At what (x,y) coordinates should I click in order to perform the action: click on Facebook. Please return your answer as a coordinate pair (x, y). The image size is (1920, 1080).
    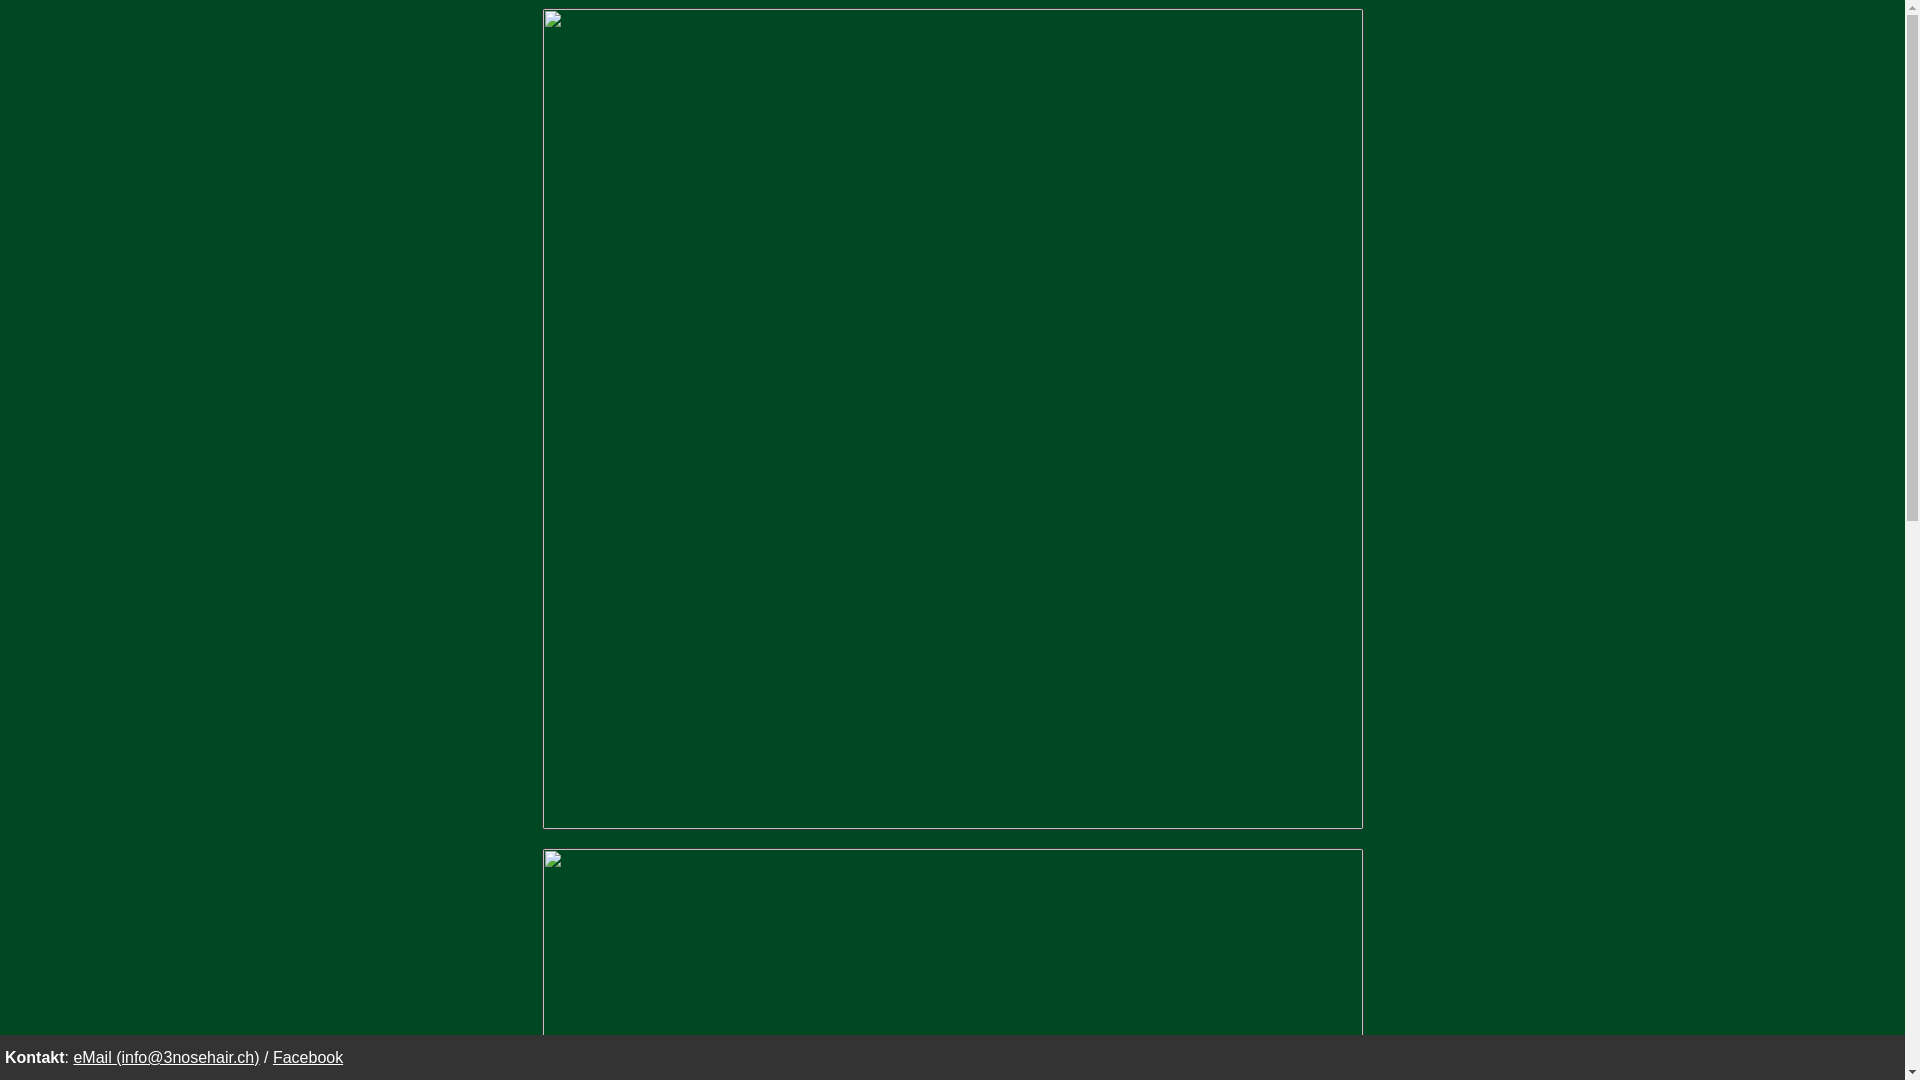
    Looking at the image, I should click on (308, 1058).